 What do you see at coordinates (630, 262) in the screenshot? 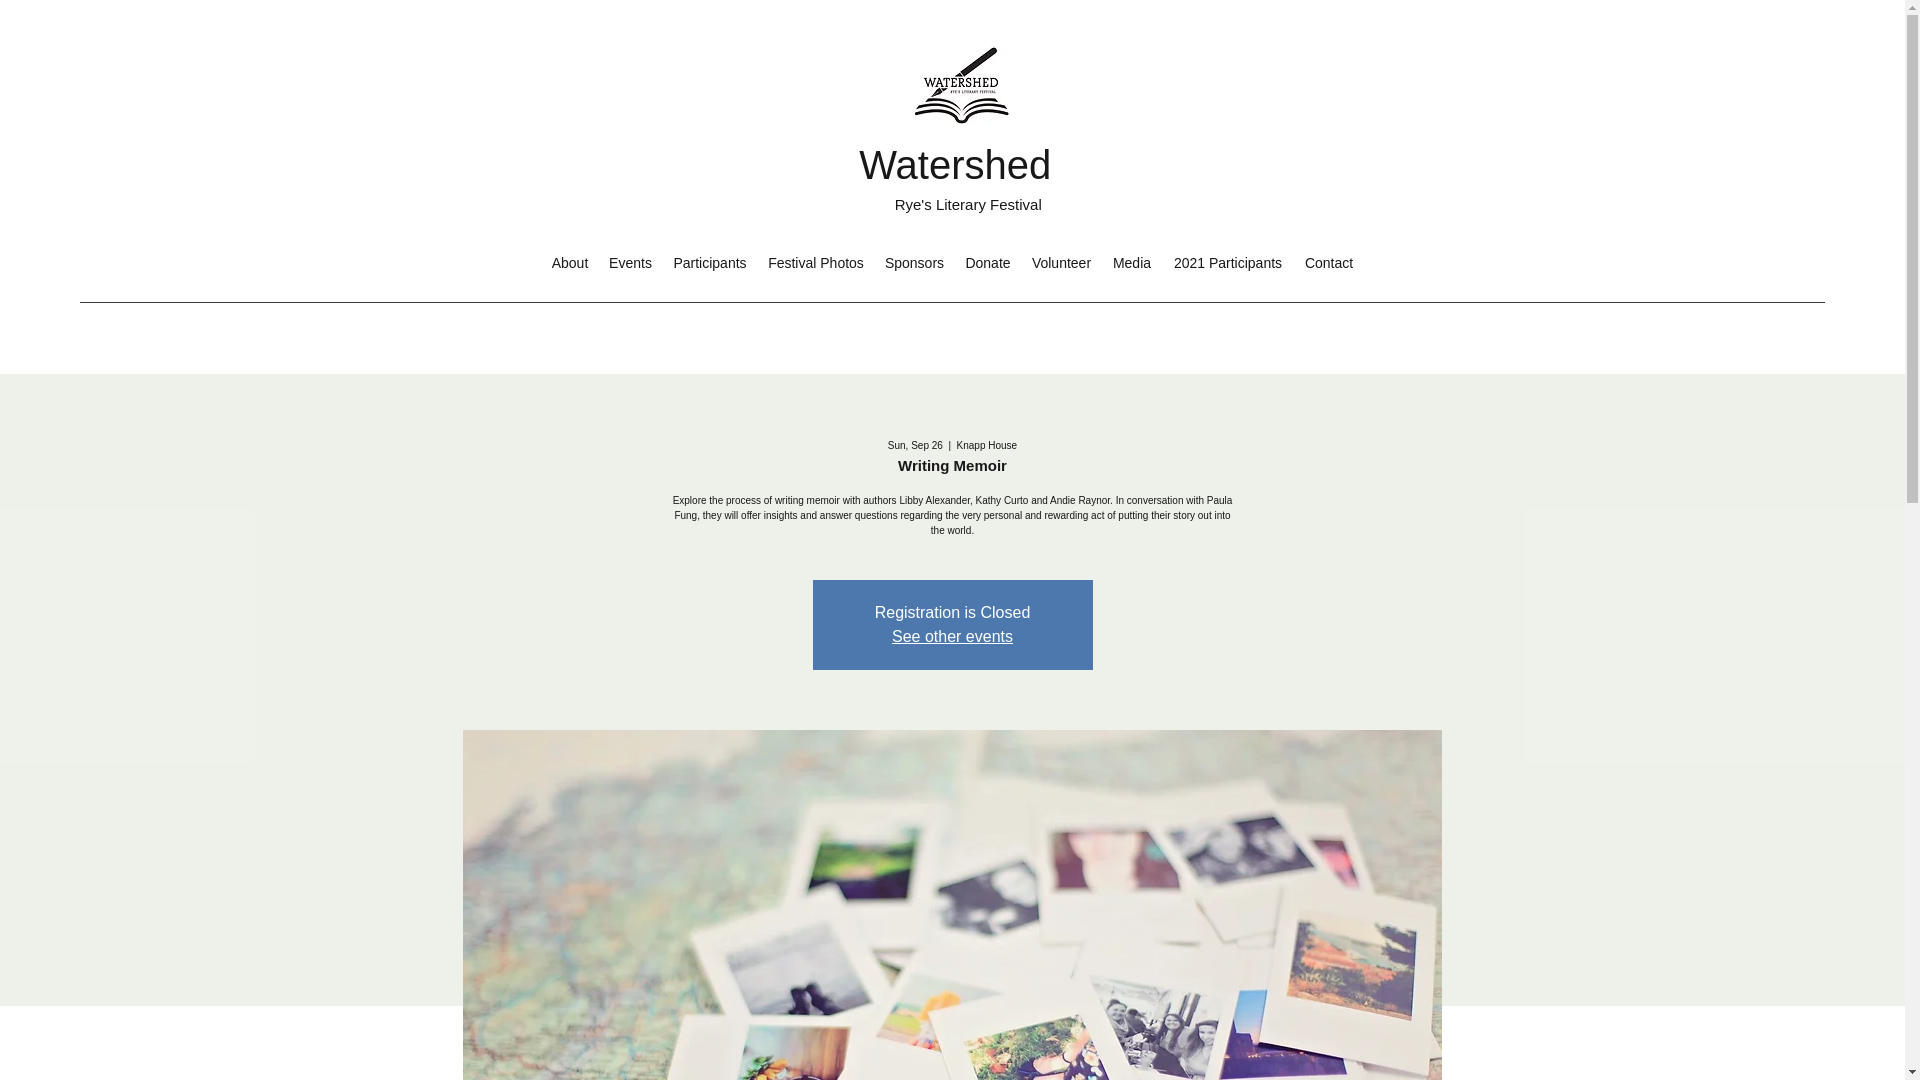
I see `Events` at bounding box center [630, 262].